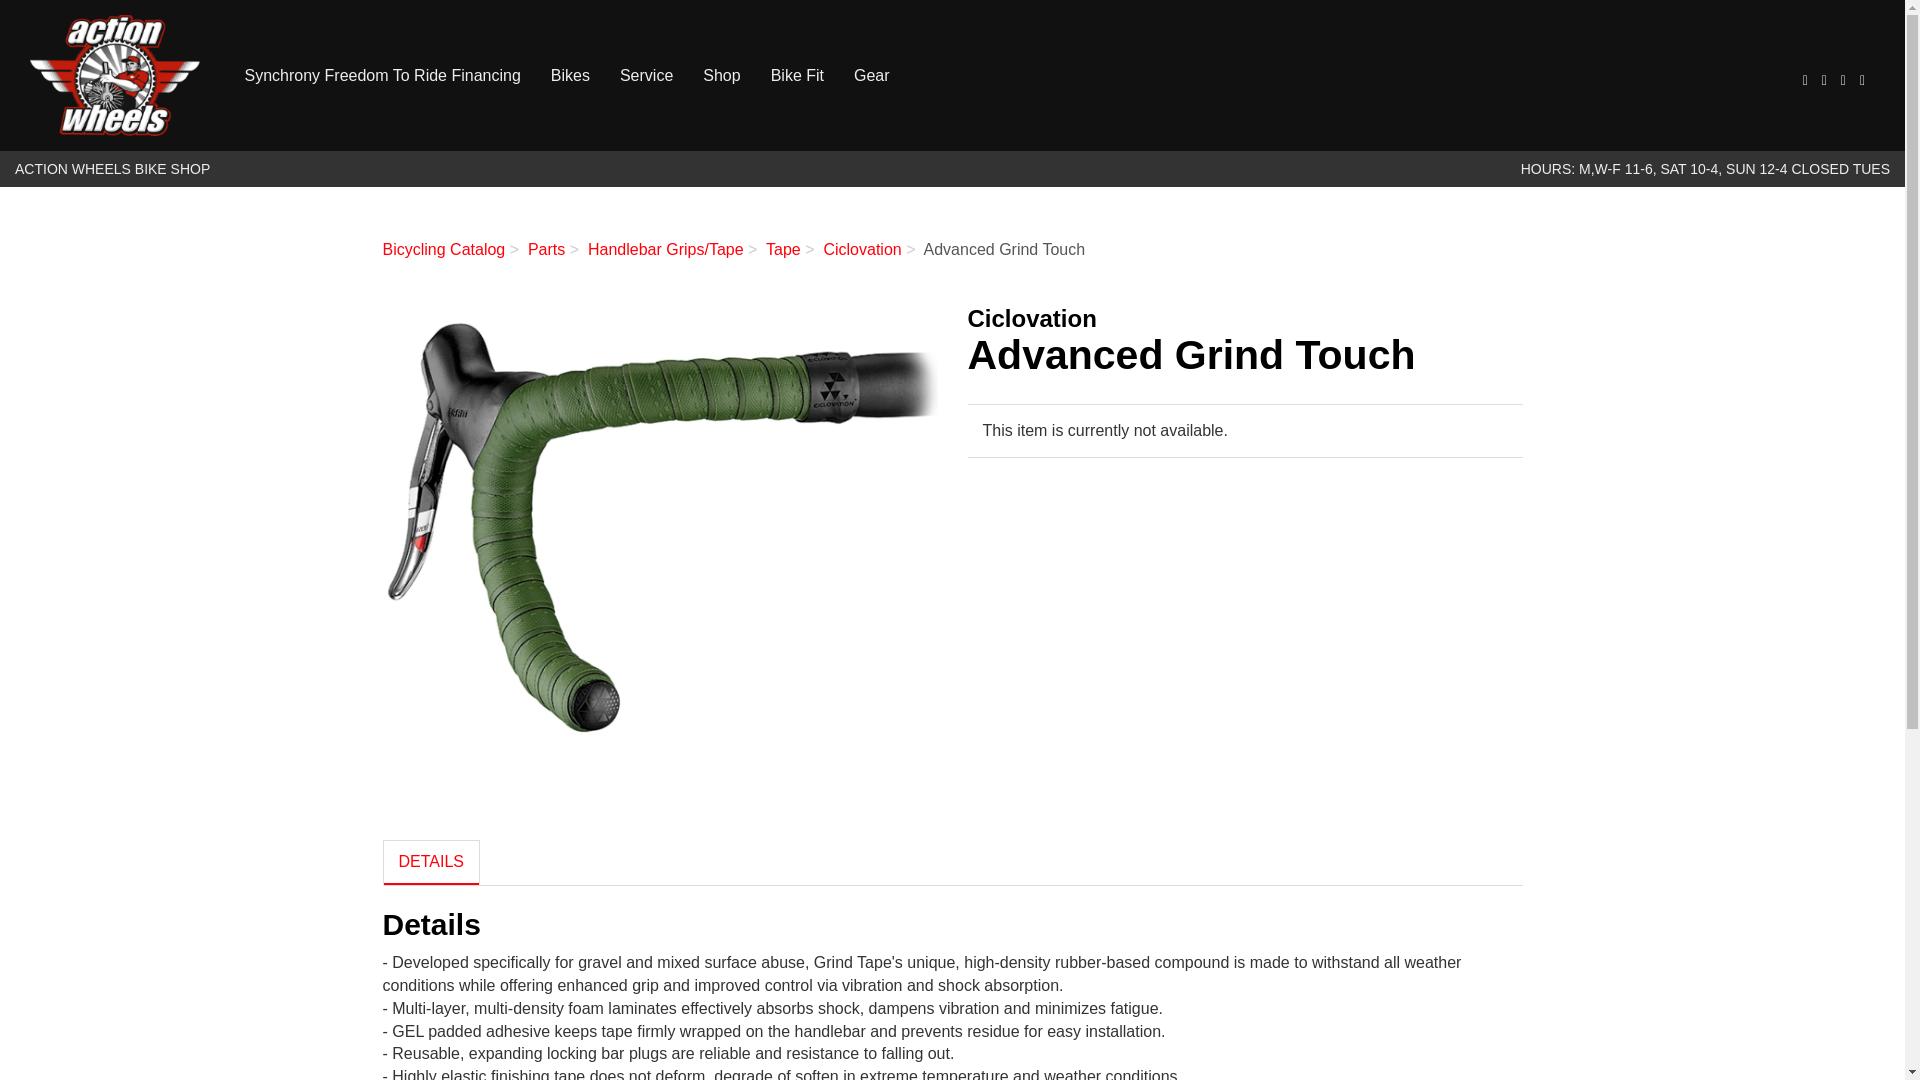 The image size is (1920, 1080). I want to click on Shop, so click(720, 76).